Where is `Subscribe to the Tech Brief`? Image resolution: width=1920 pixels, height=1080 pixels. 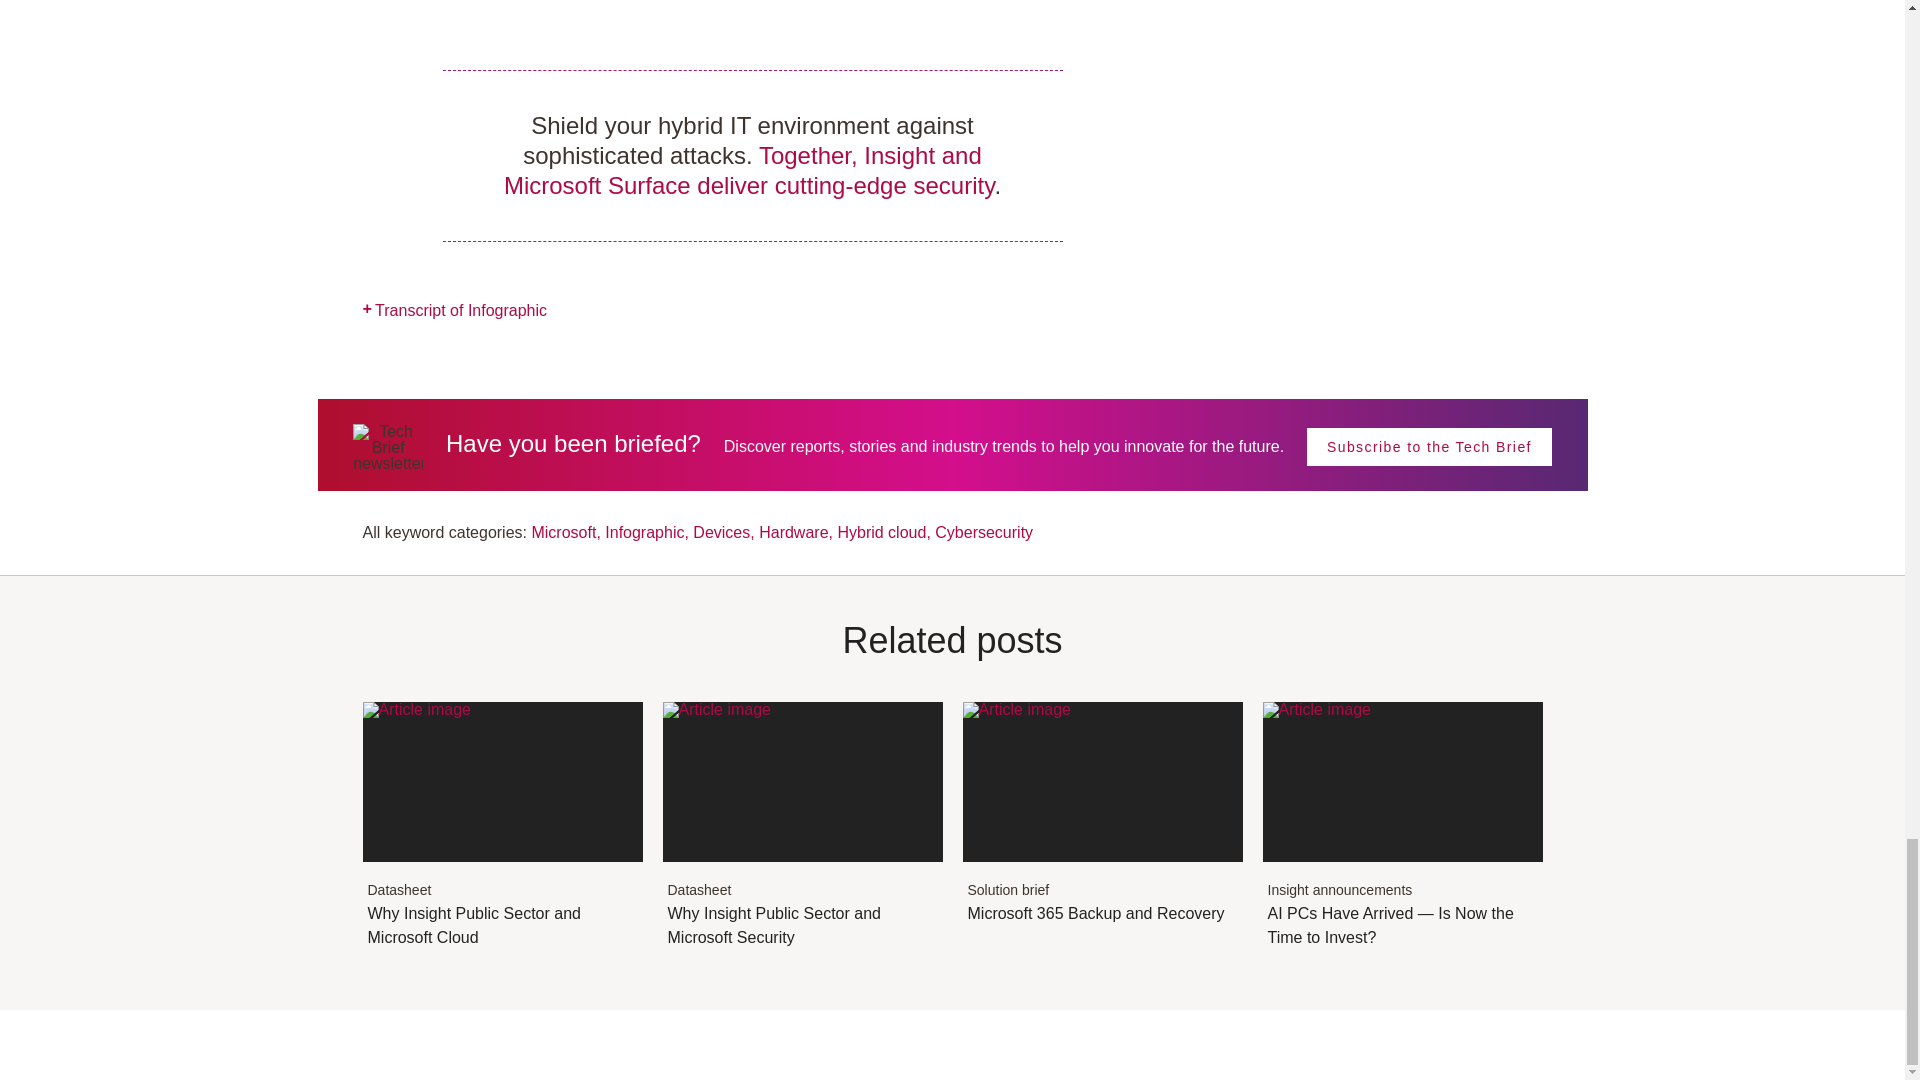
Subscribe to the Tech Brief is located at coordinates (724, 532).